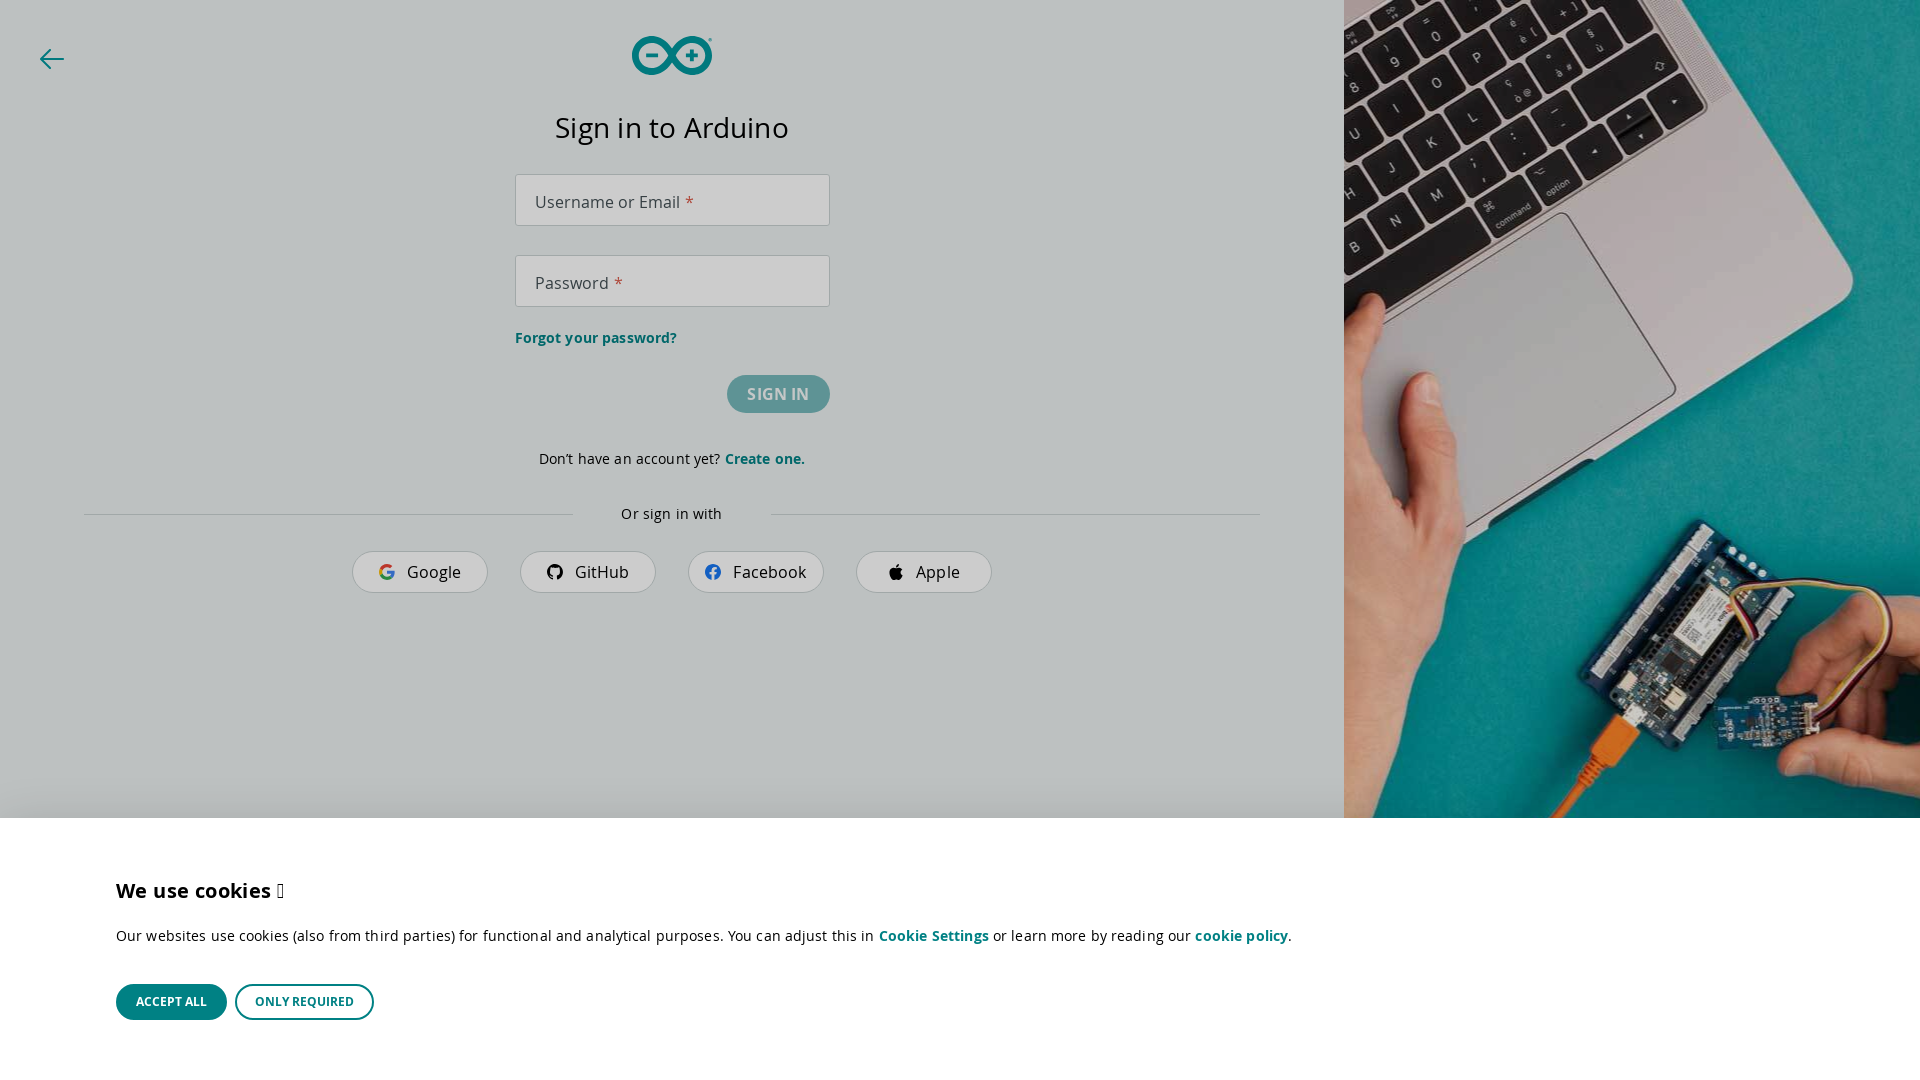 This screenshot has height=1080, width=1920. Describe the element at coordinates (304, 1002) in the screenshot. I see `ONLY REQUIRED` at that location.